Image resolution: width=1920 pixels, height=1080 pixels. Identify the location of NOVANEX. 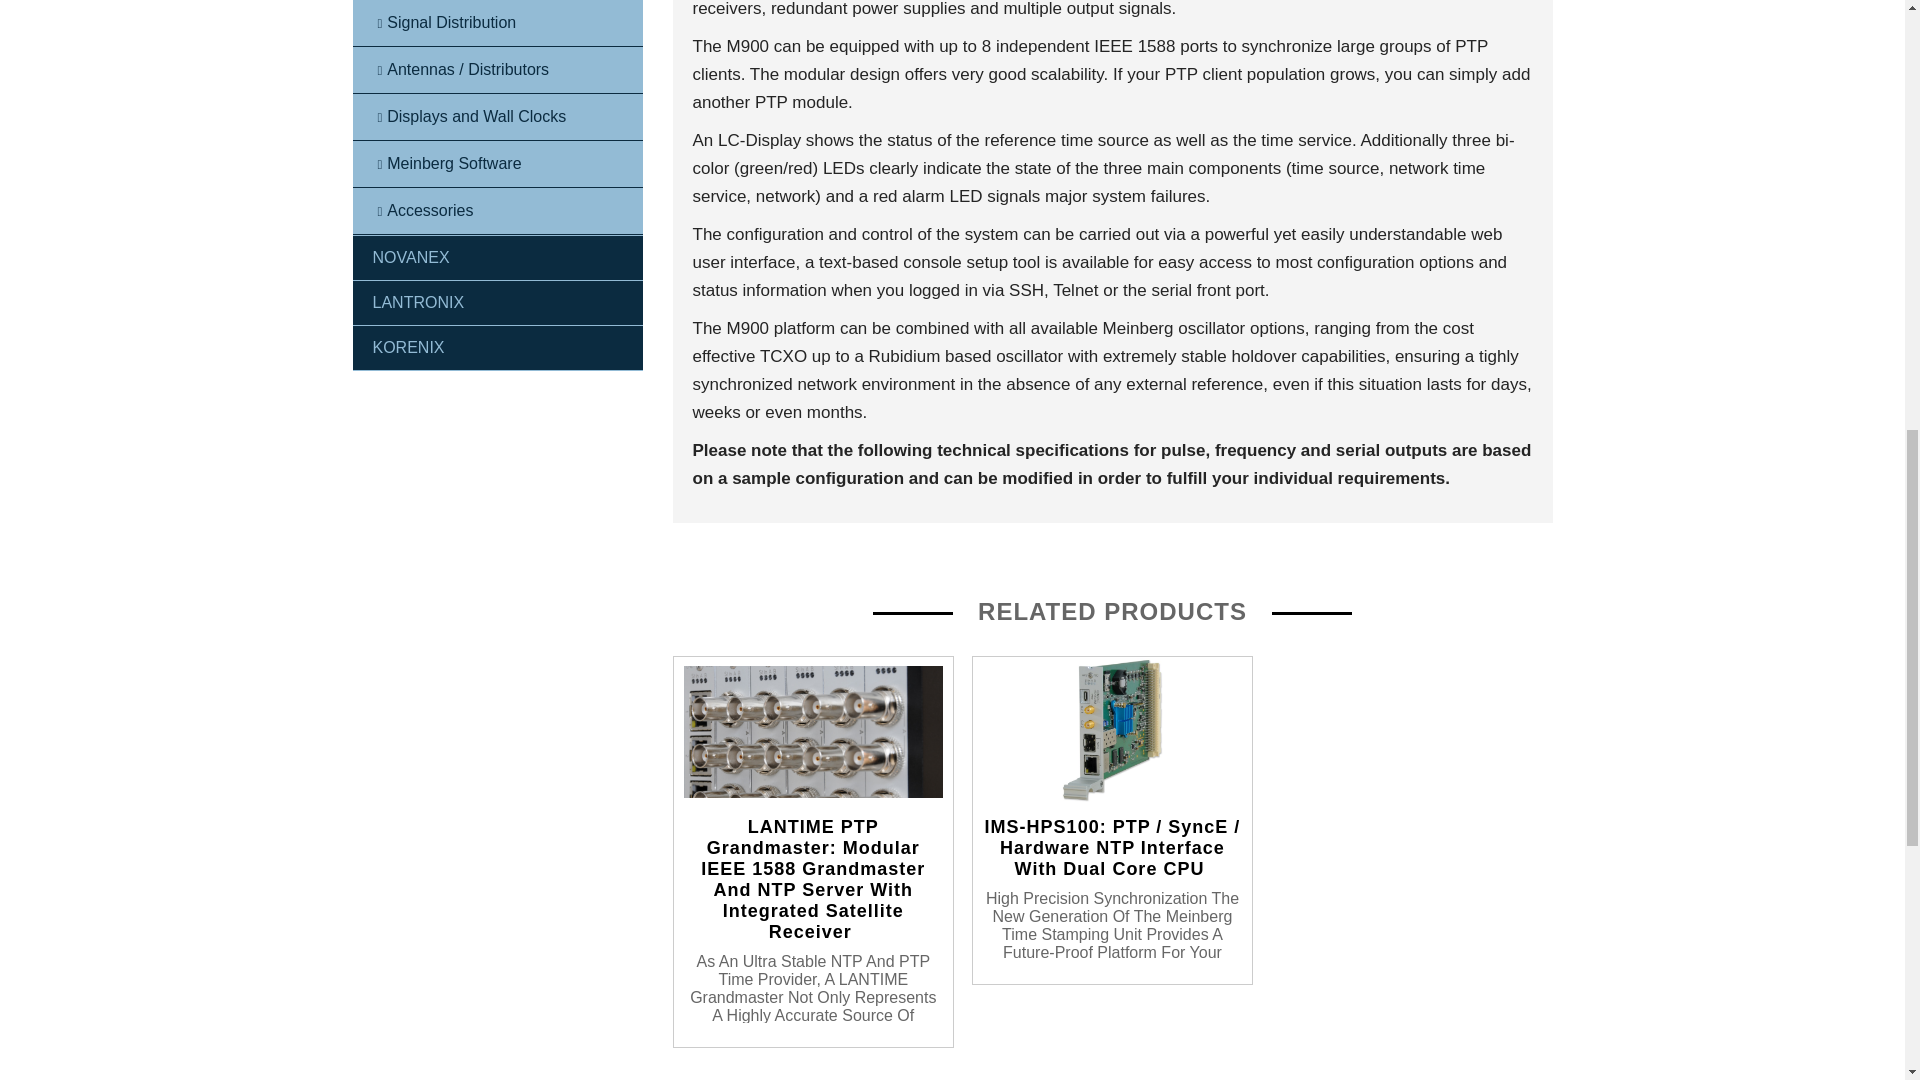
(496, 258).